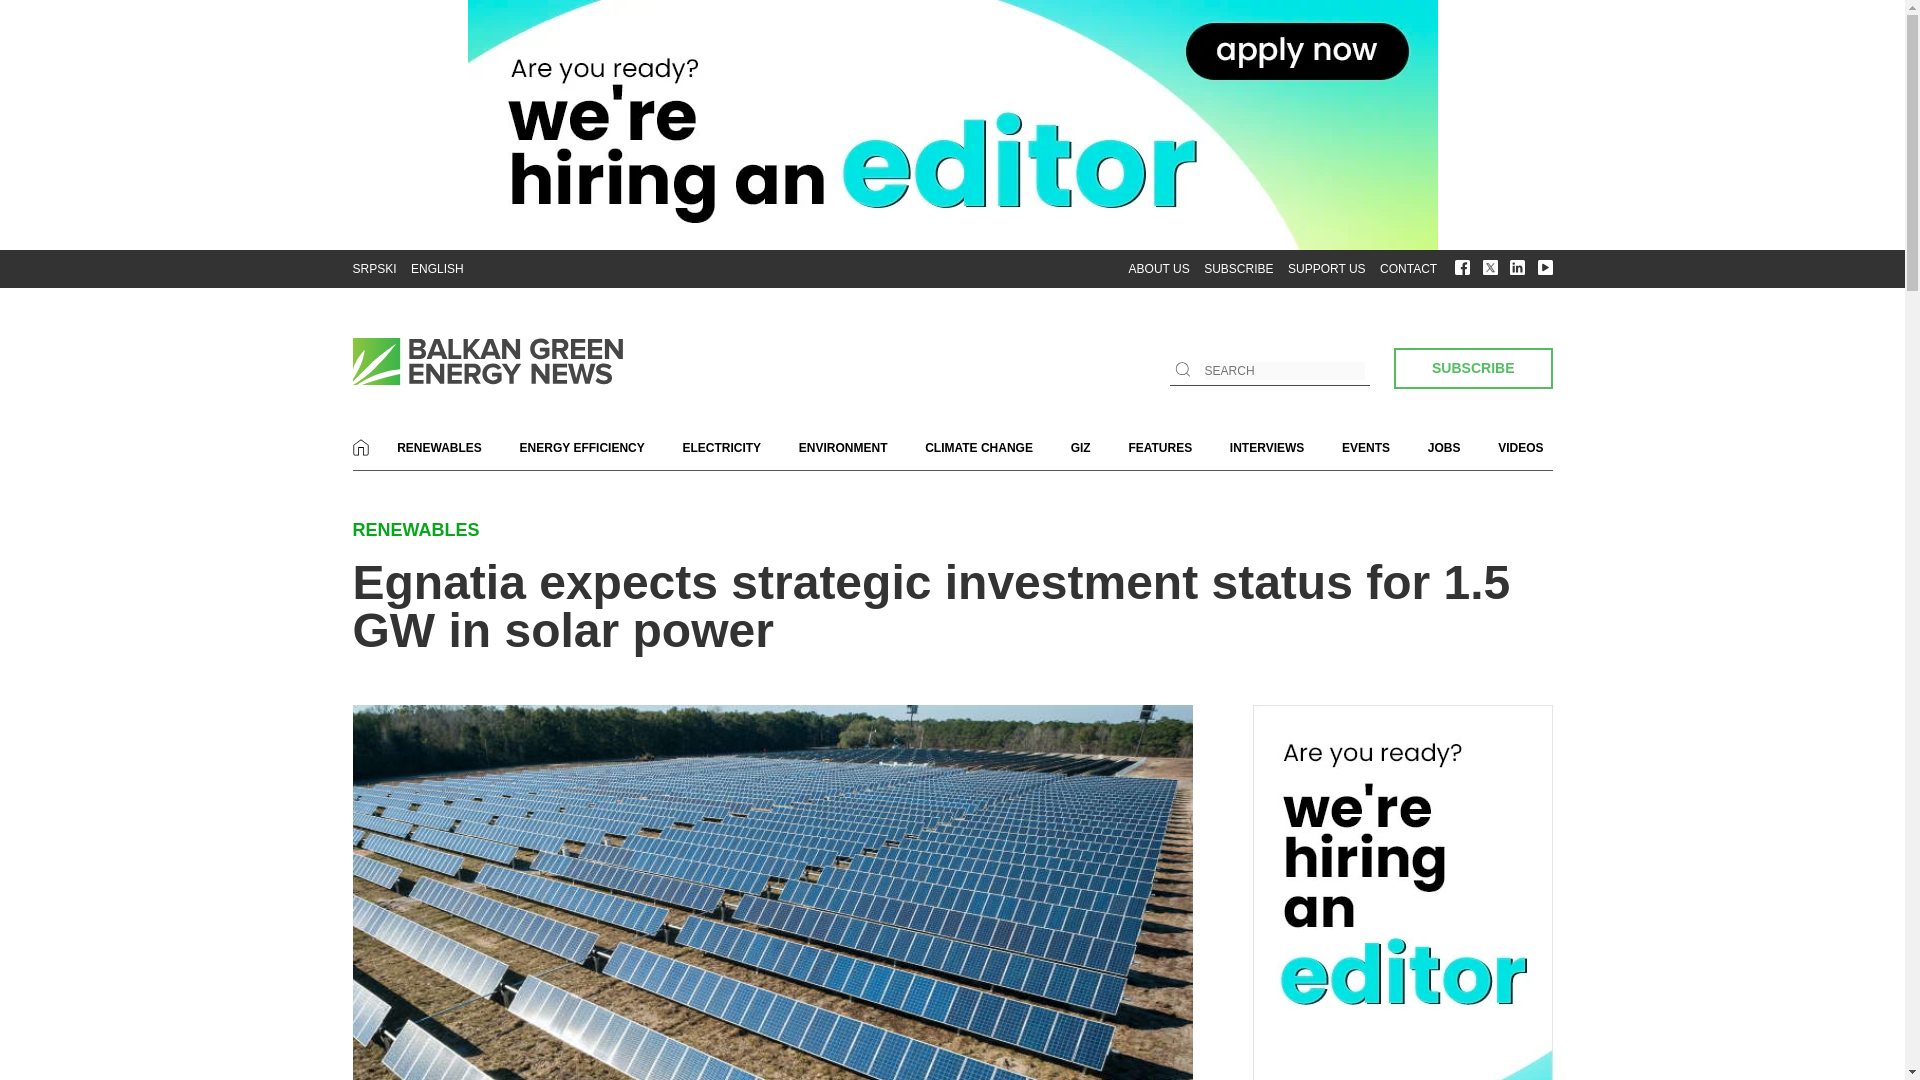 This screenshot has width=1920, height=1080. Describe the element at coordinates (1472, 368) in the screenshot. I see `SUBSCRIBE` at that location.